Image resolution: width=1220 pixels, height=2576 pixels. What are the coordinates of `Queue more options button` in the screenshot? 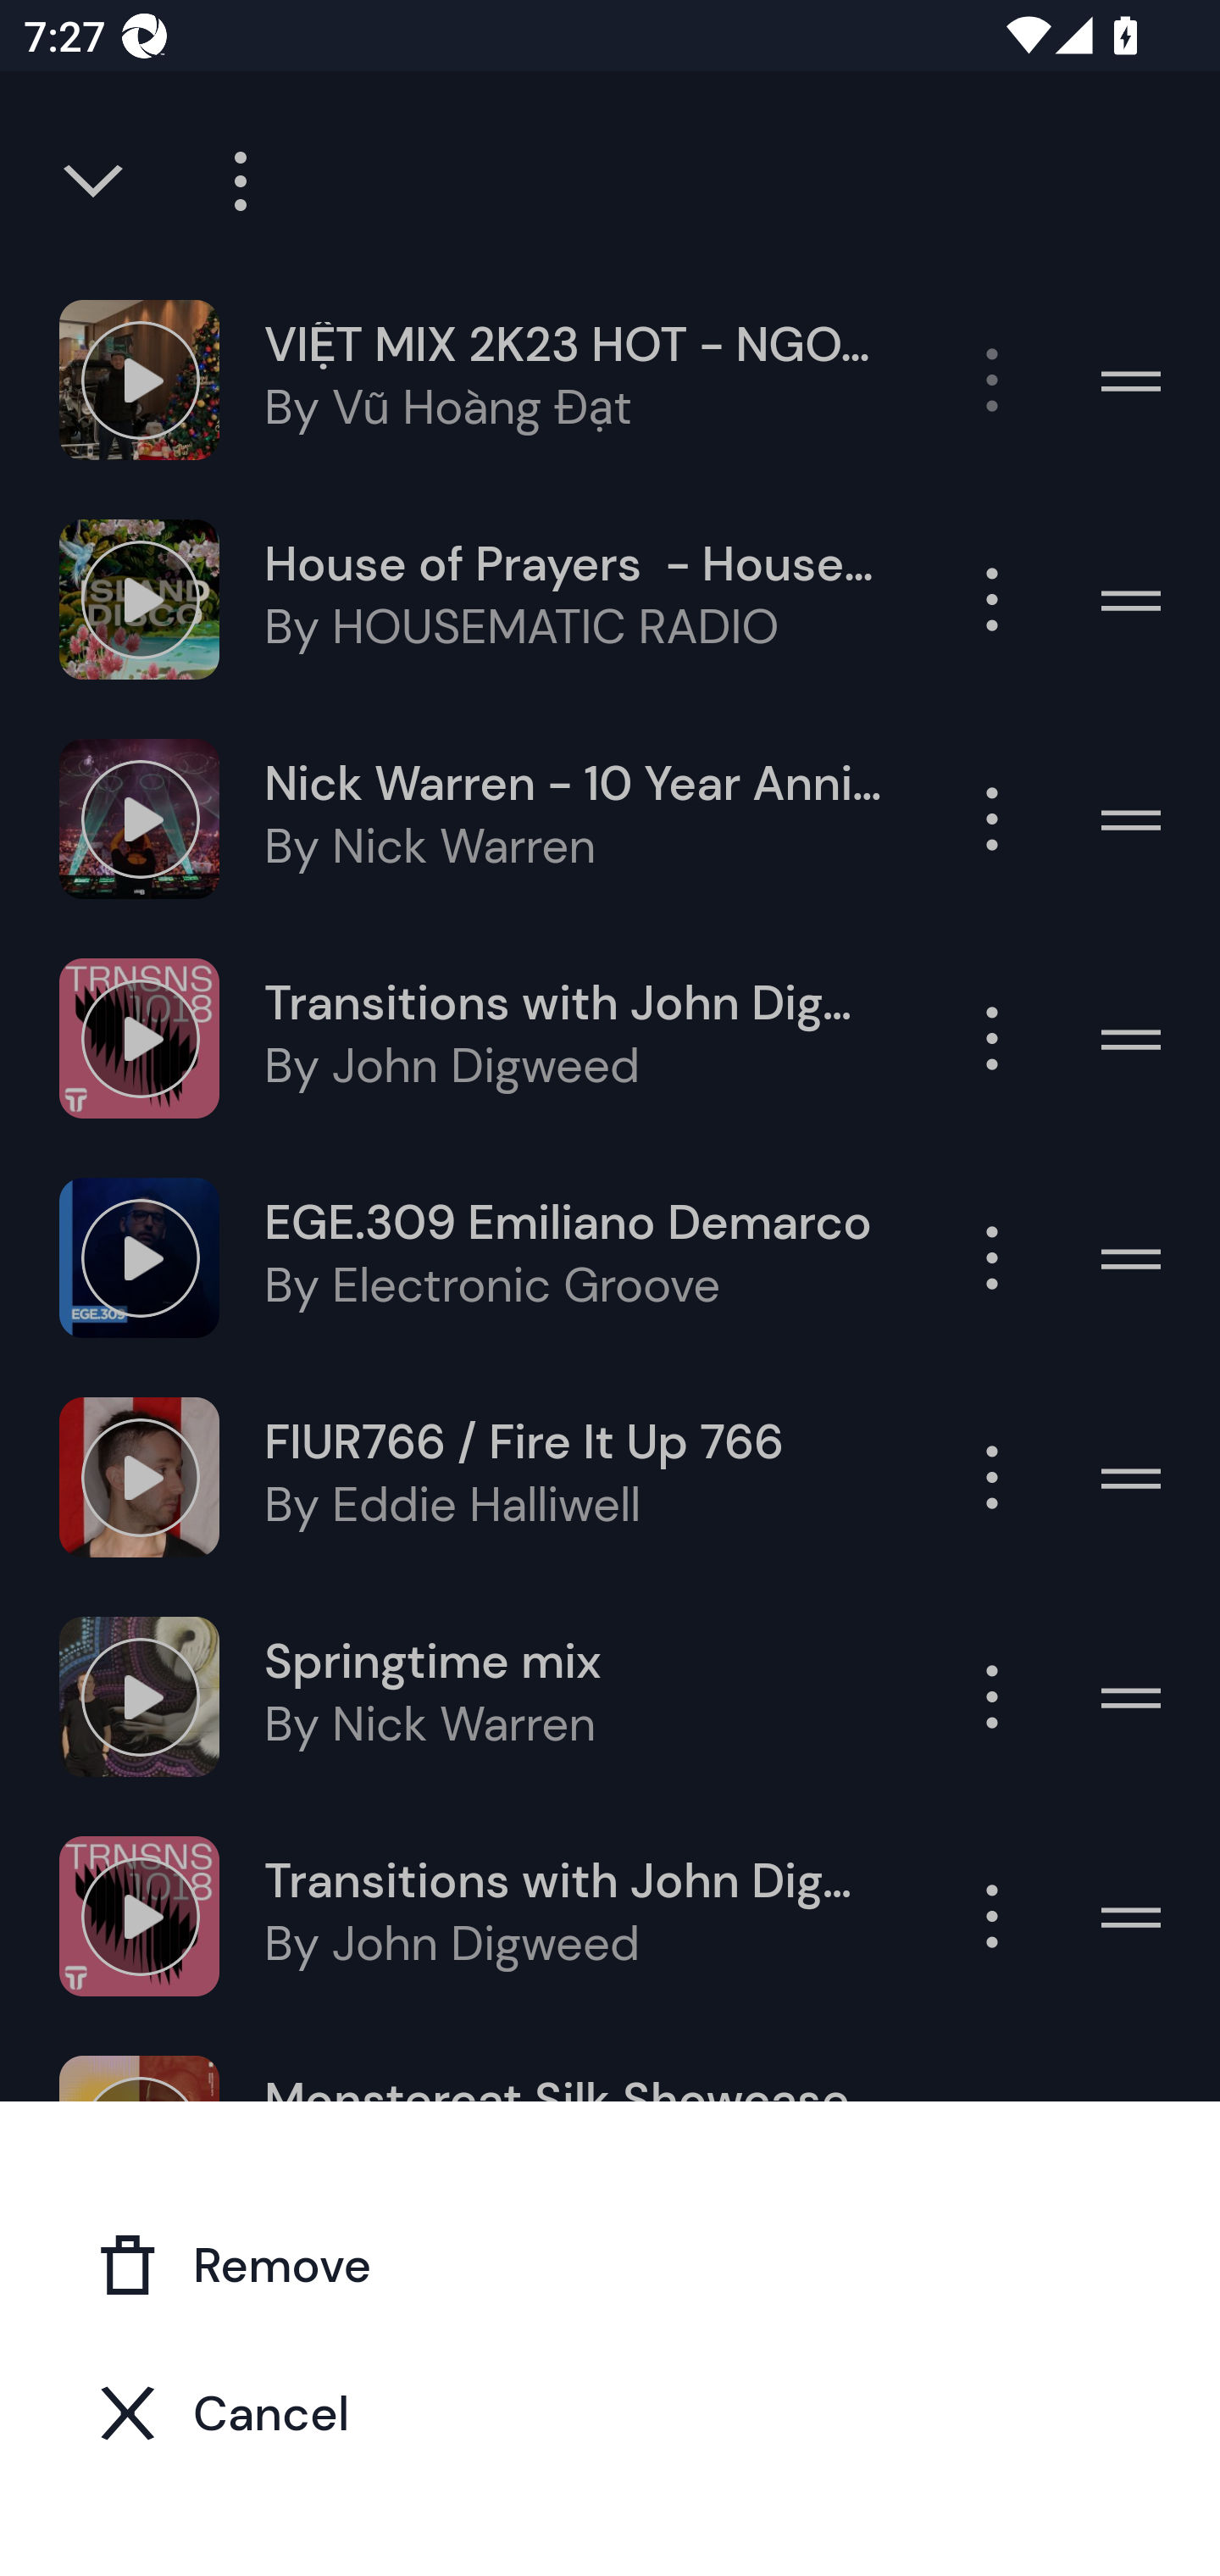 It's located at (229, 181).